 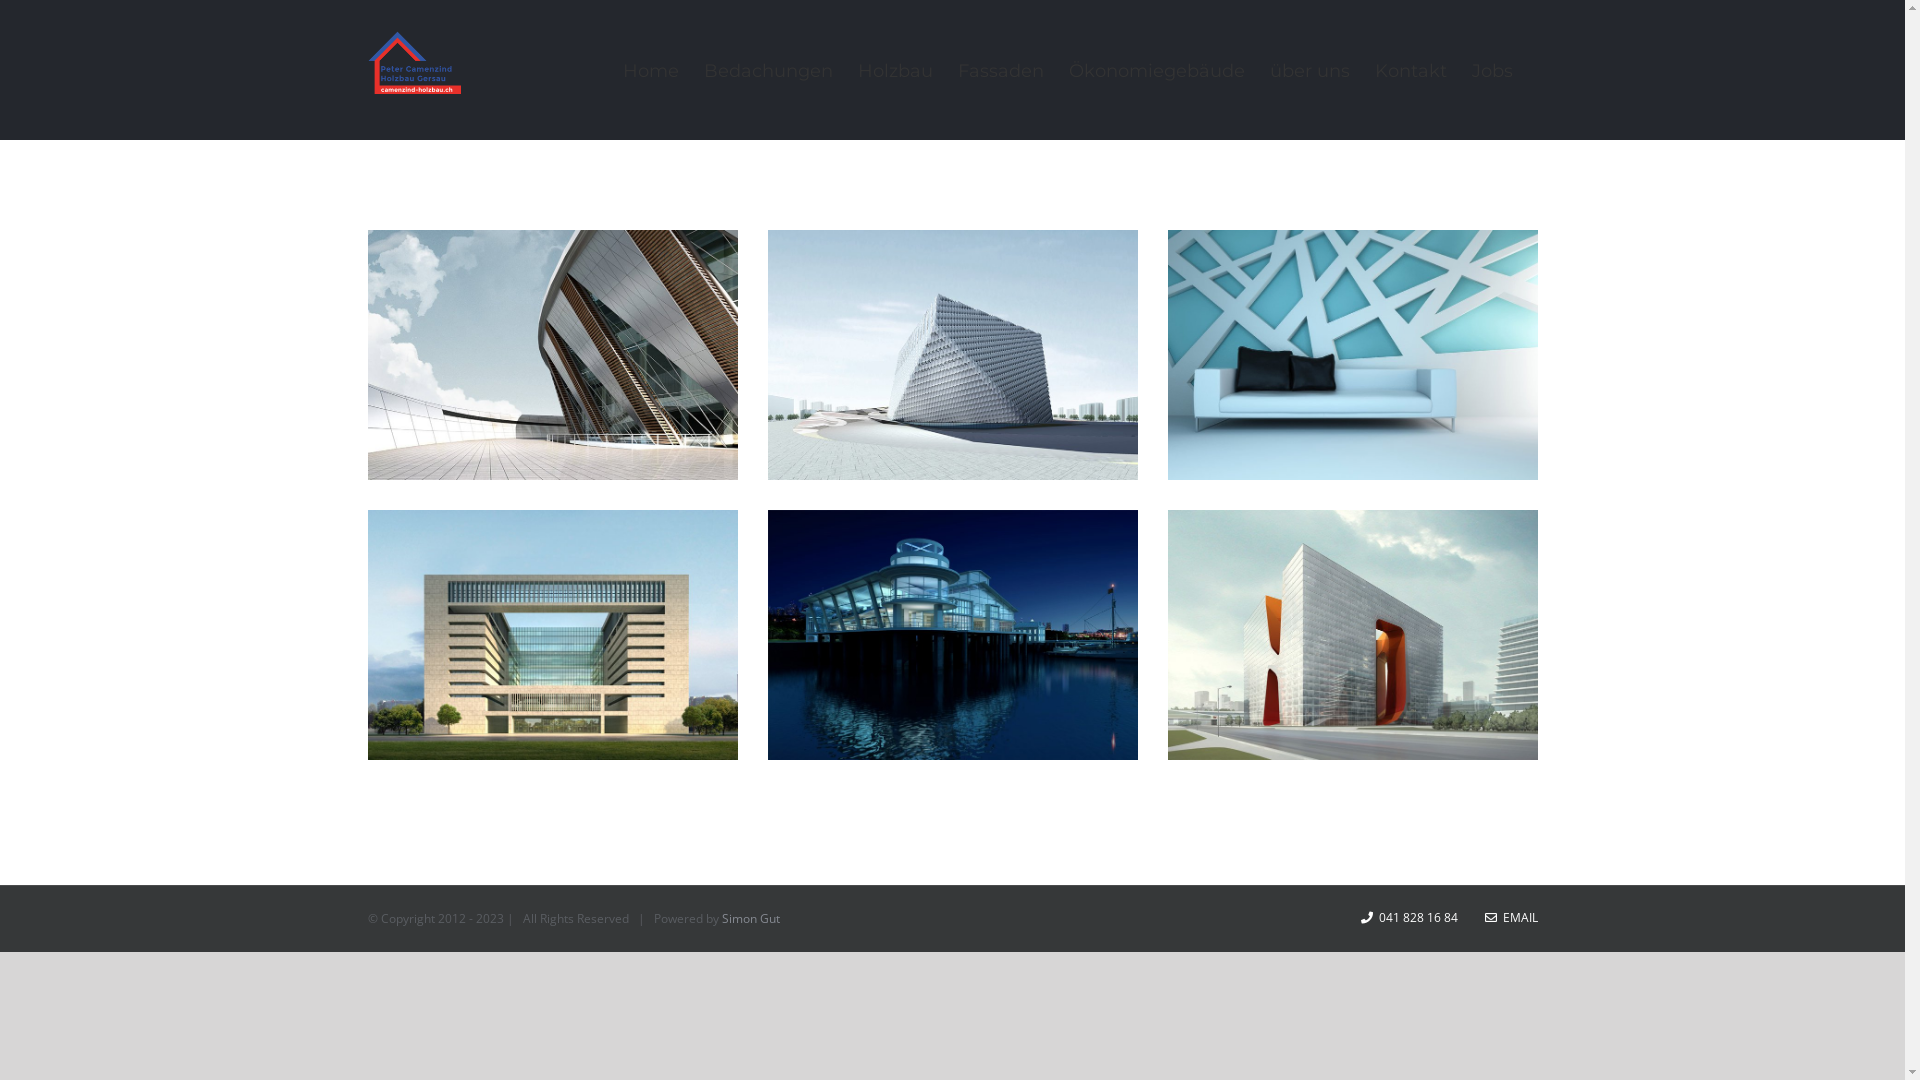 What do you see at coordinates (1510, 918) in the screenshot?
I see `  EMAIL` at bounding box center [1510, 918].